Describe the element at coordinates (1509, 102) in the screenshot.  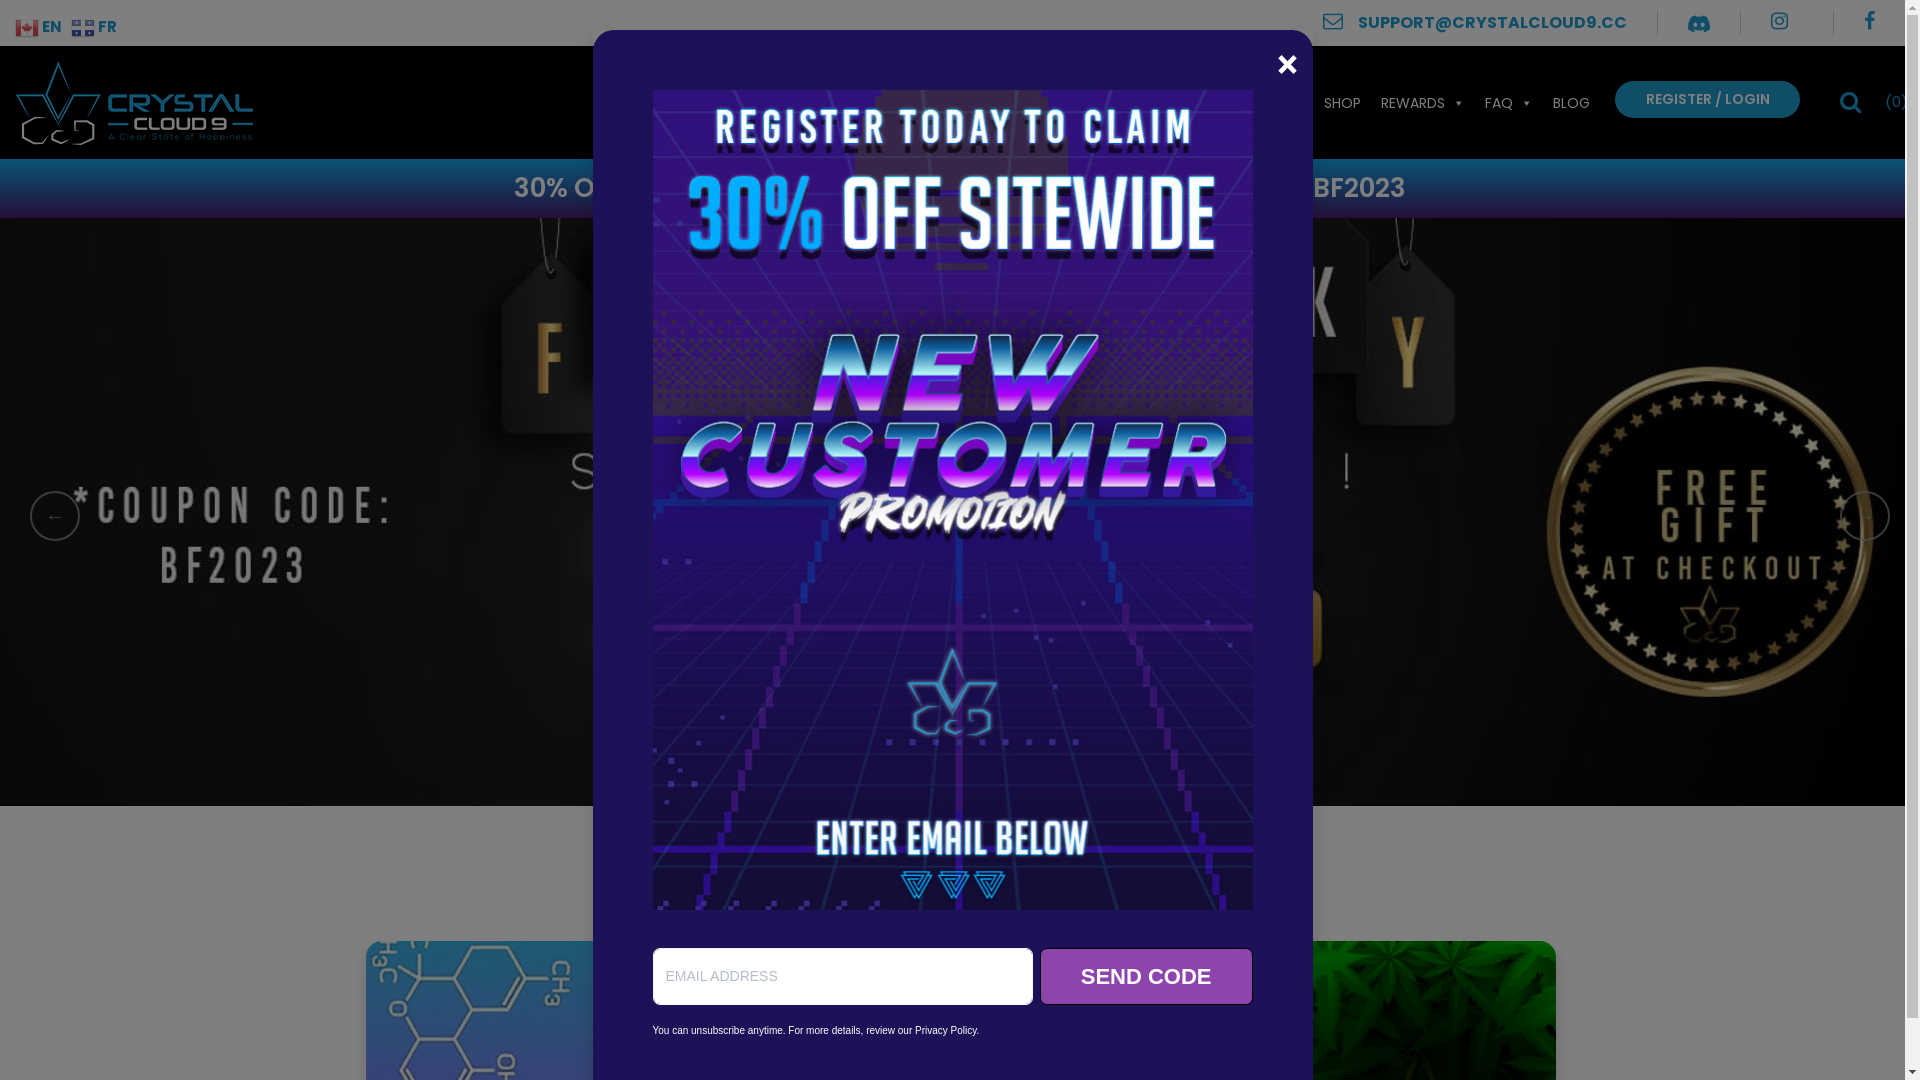
I see `FAQ` at that location.